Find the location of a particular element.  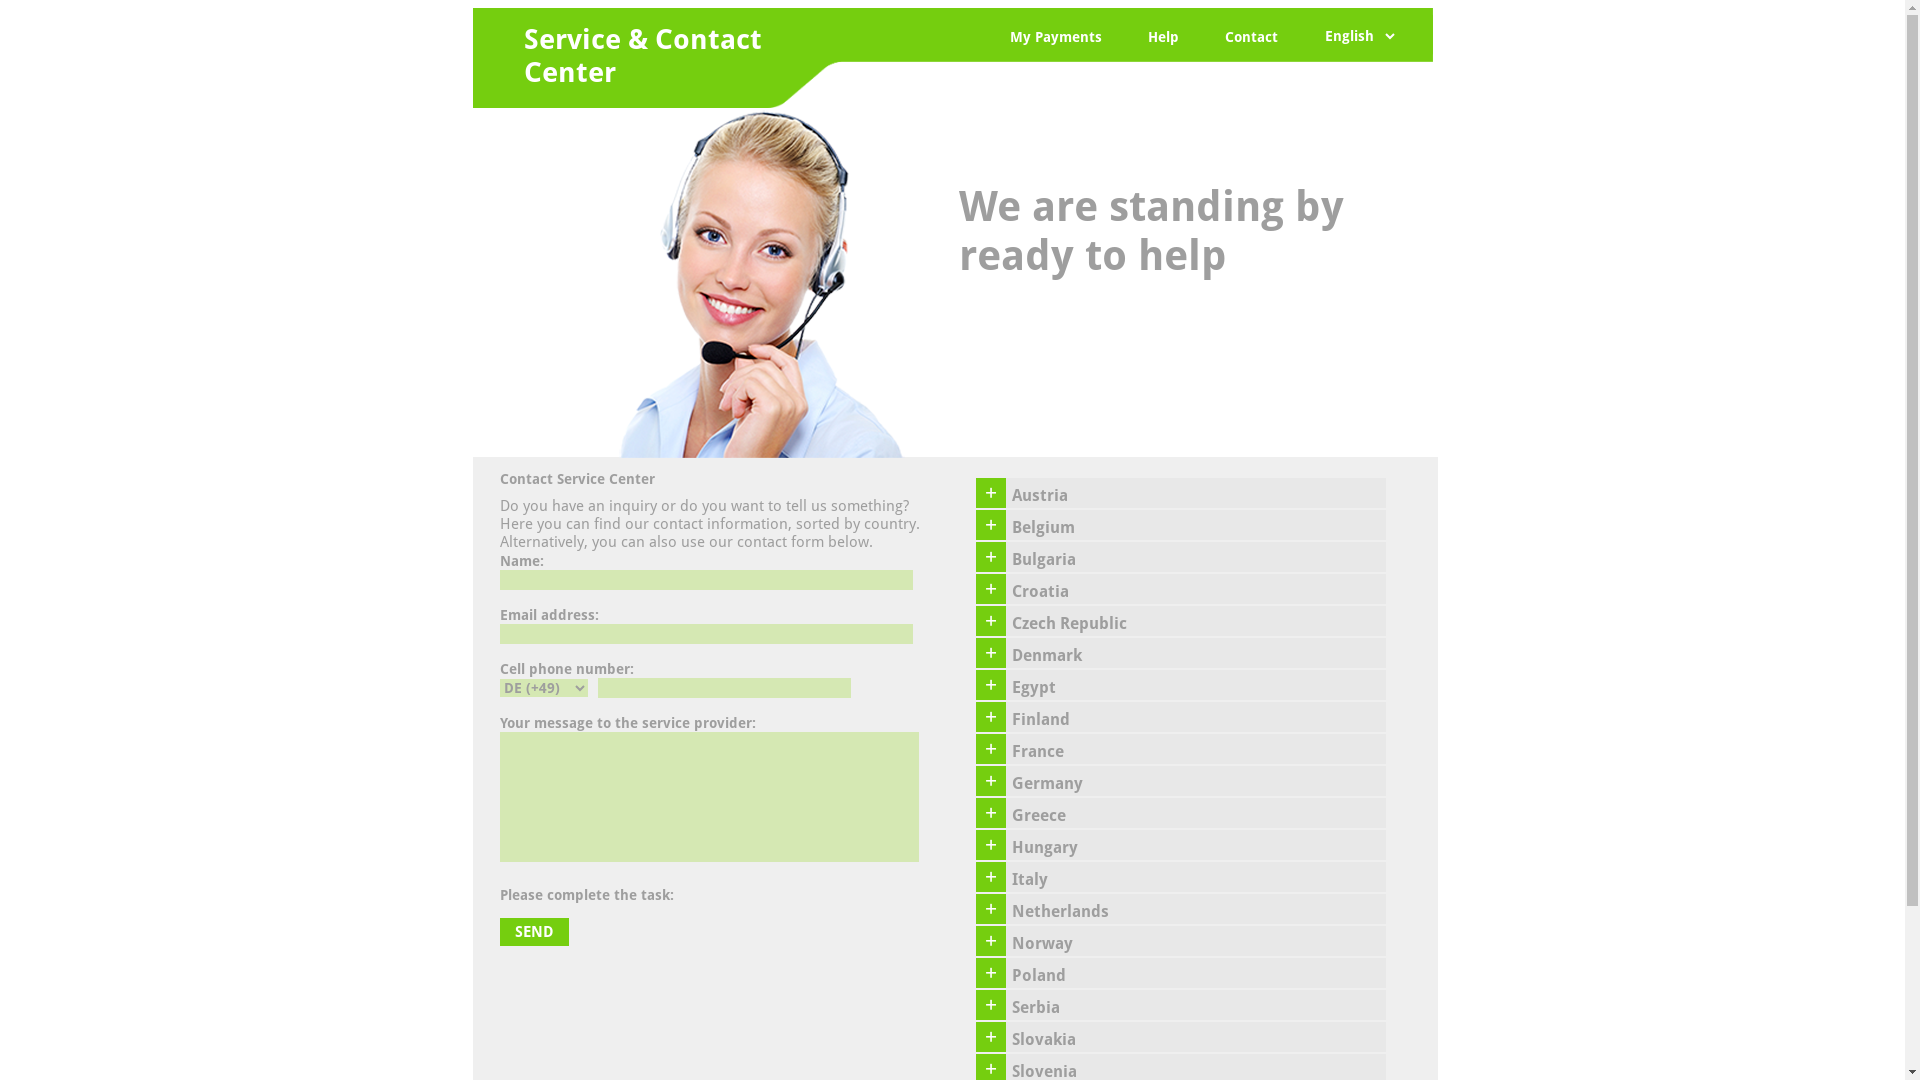

Hungary is located at coordinates (1196, 845).